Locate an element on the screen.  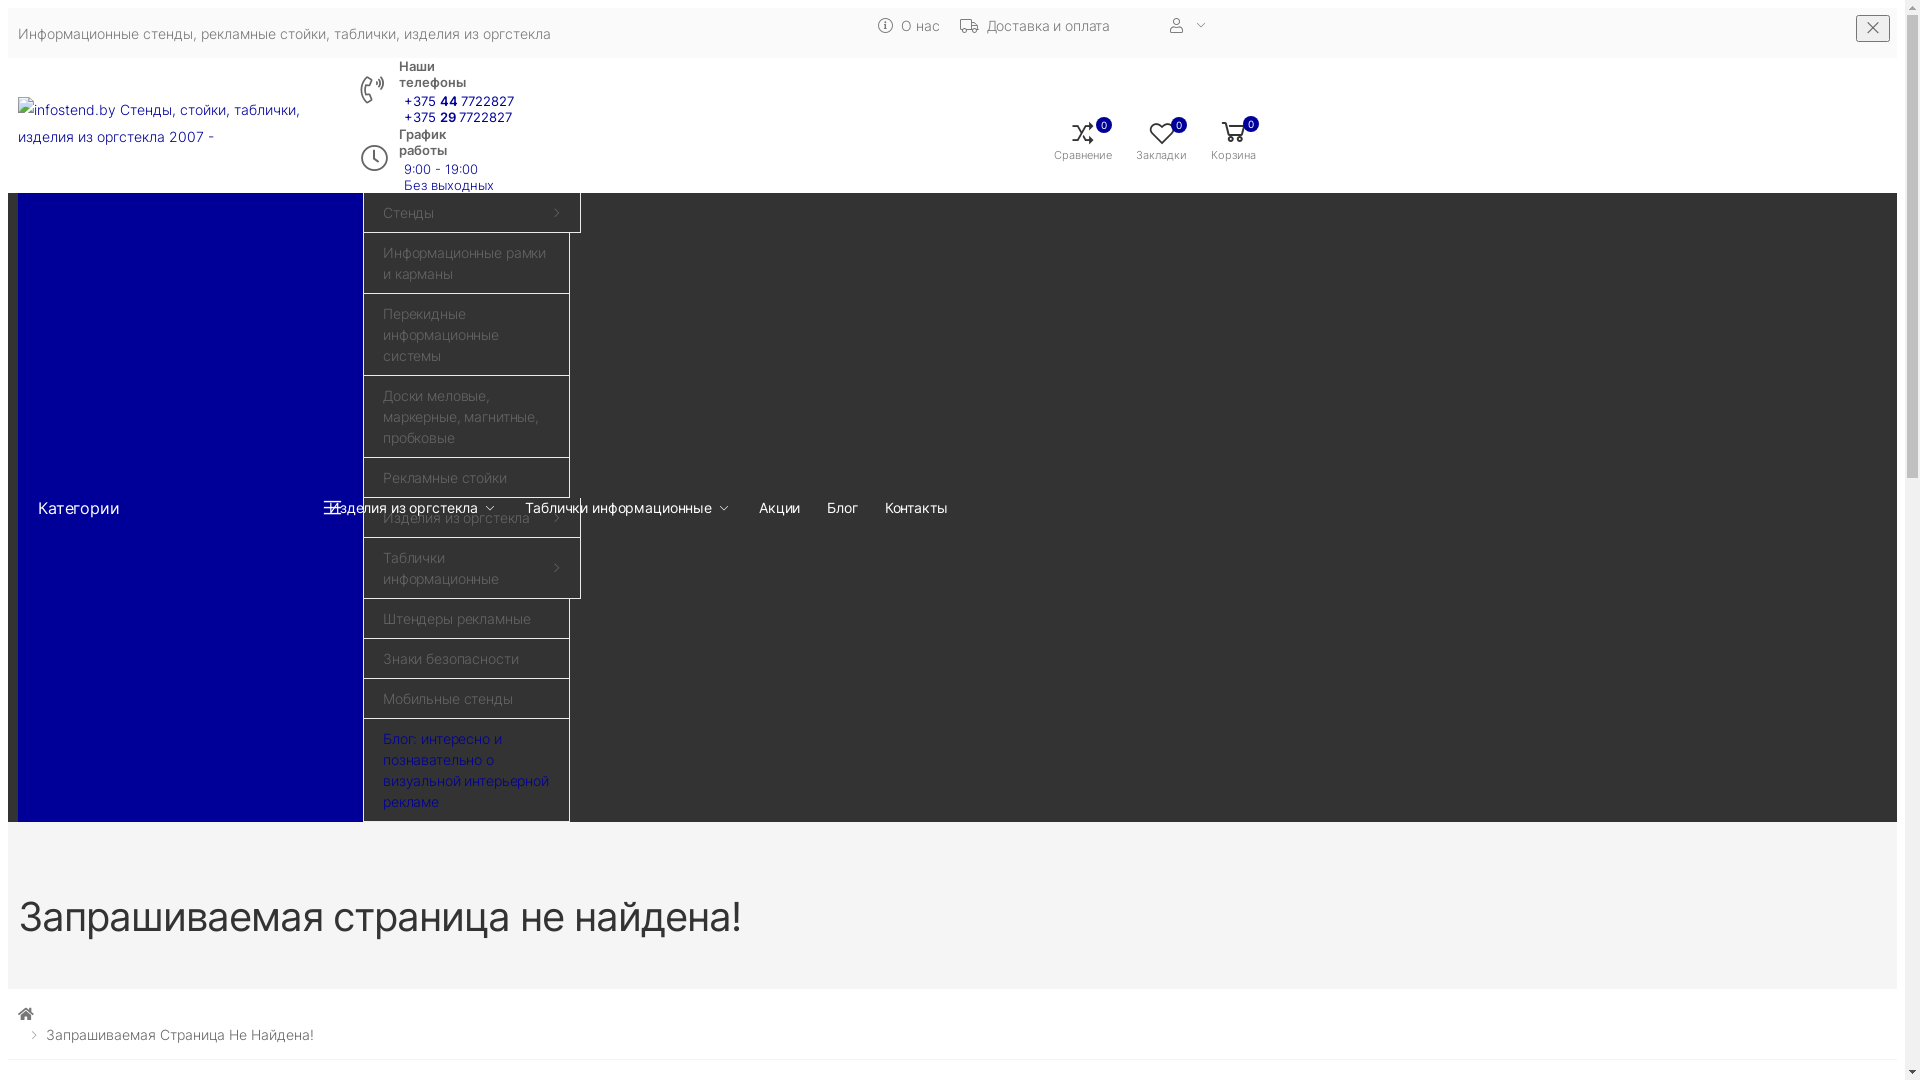
+375 29 7722827 is located at coordinates (459, 117).